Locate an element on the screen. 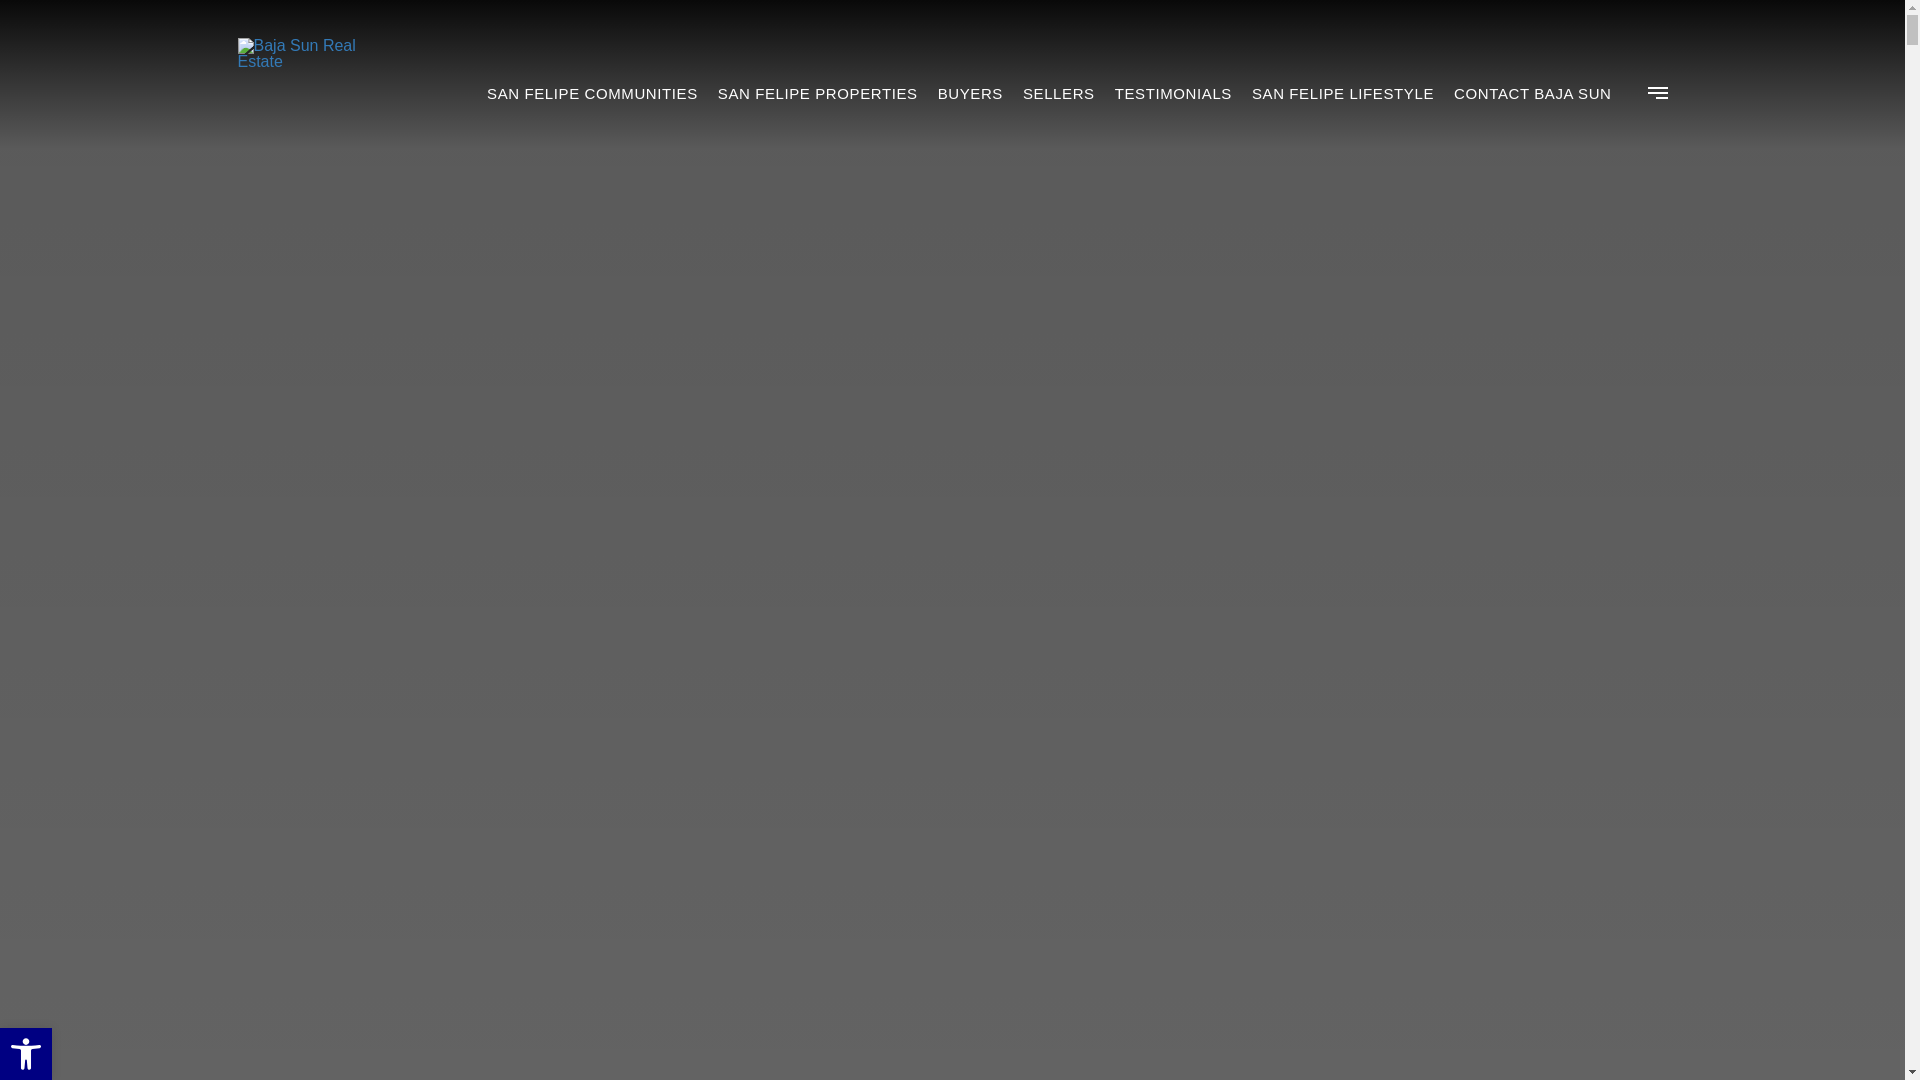 This screenshot has height=1080, width=1920. Accessibility Tools is located at coordinates (26, 1054).